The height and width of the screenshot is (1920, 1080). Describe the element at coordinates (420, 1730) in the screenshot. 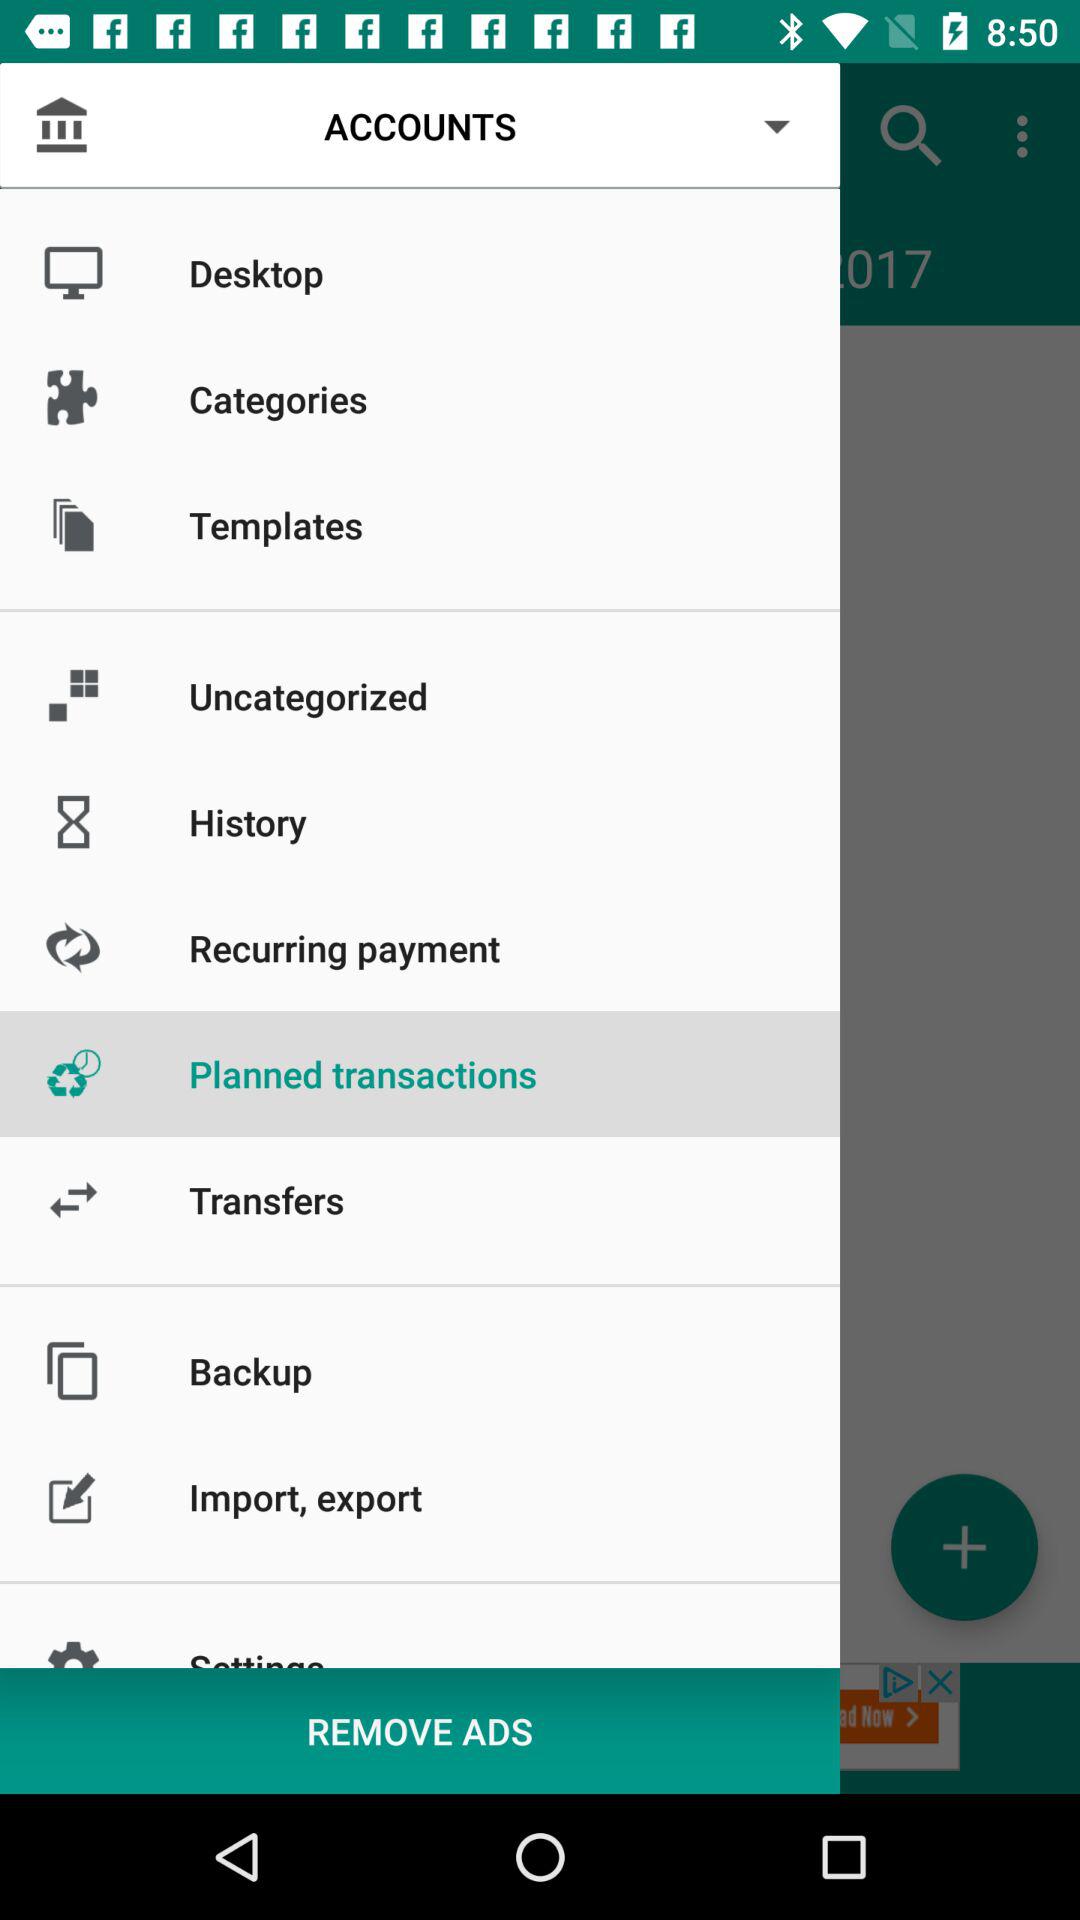

I see `launch remove ads item` at that location.